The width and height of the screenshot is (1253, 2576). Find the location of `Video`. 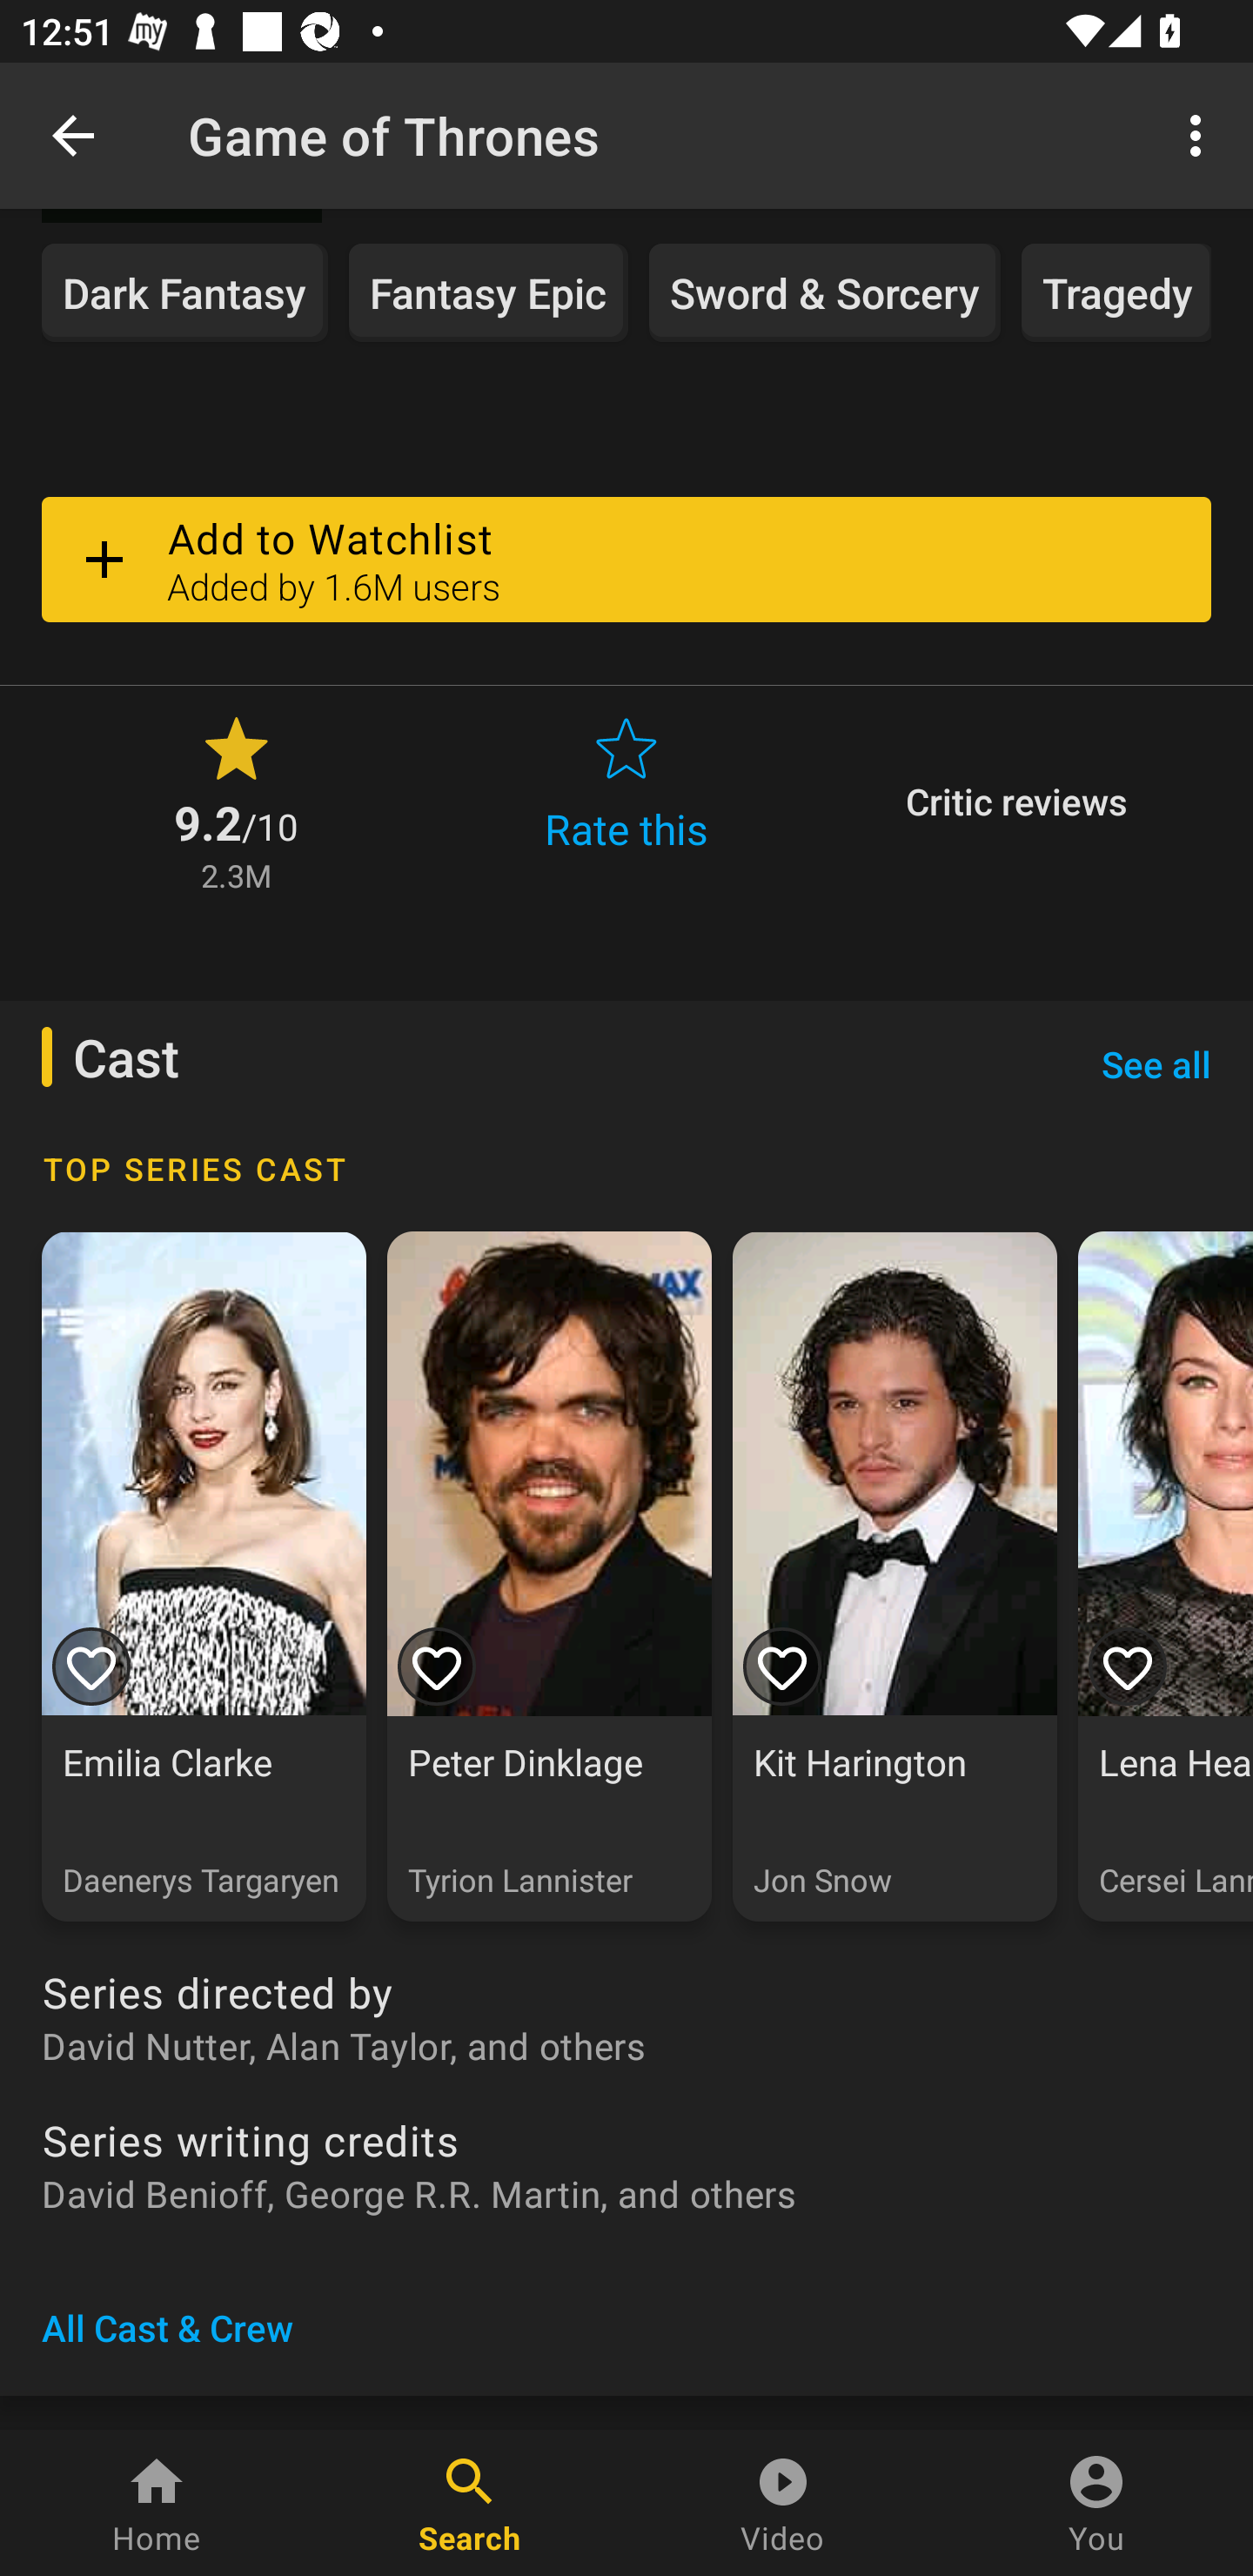

Video is located at coordinates (783, 2503).